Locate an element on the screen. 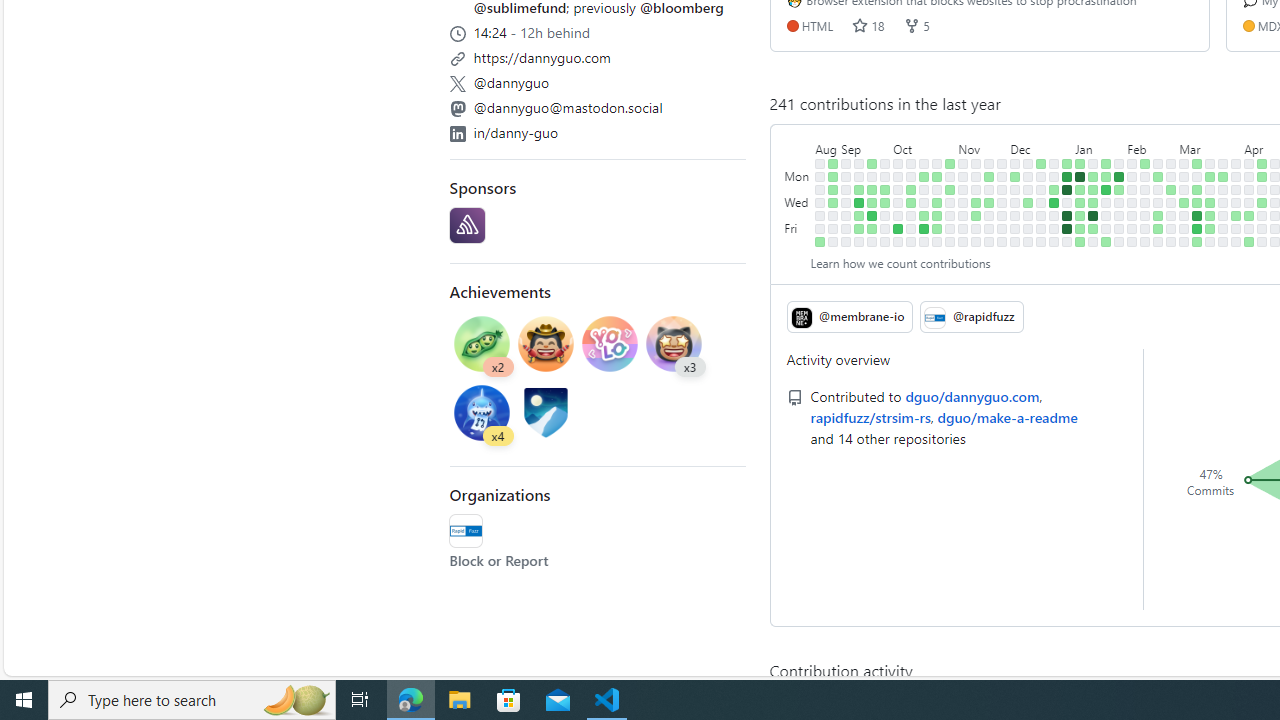 This screenshot has width=1280, height=720. 1 contribution on November 16th. is located at coordinates (976, 216).